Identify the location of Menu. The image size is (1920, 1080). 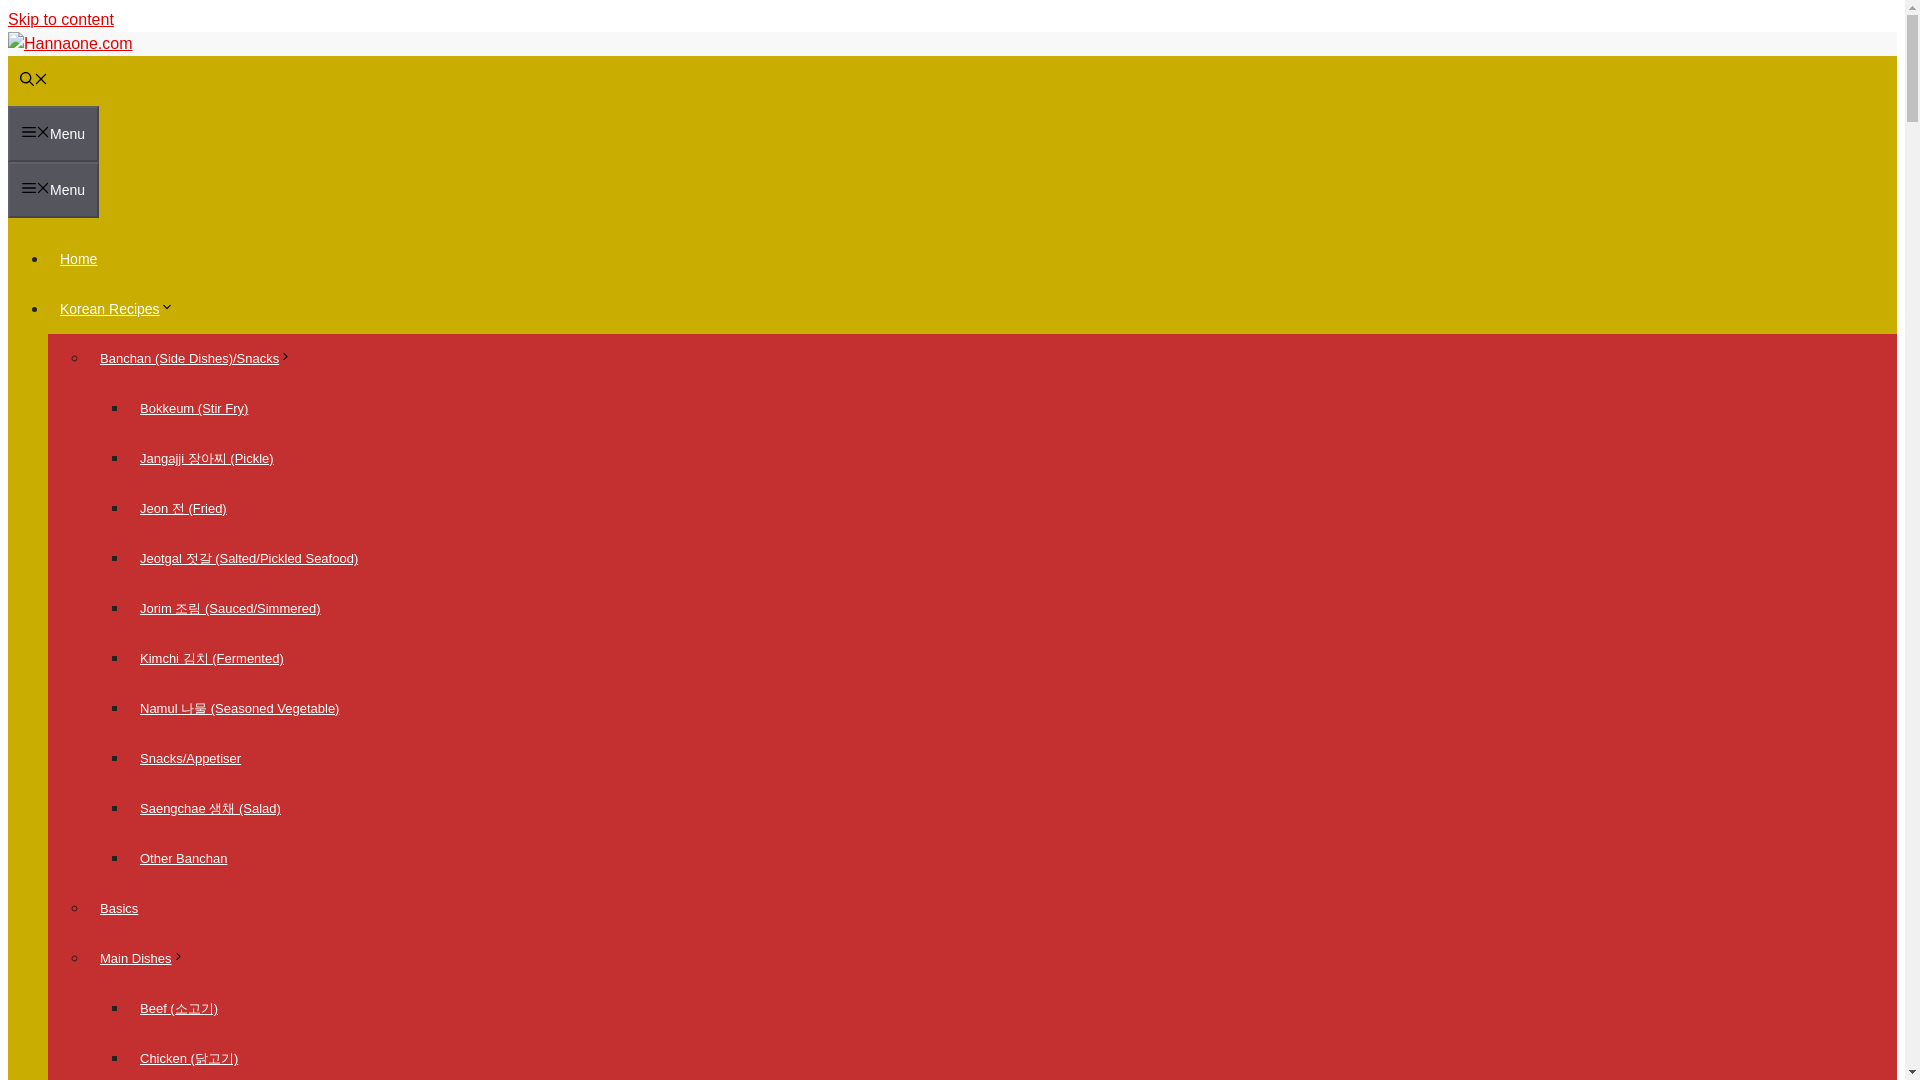
(53, 190).